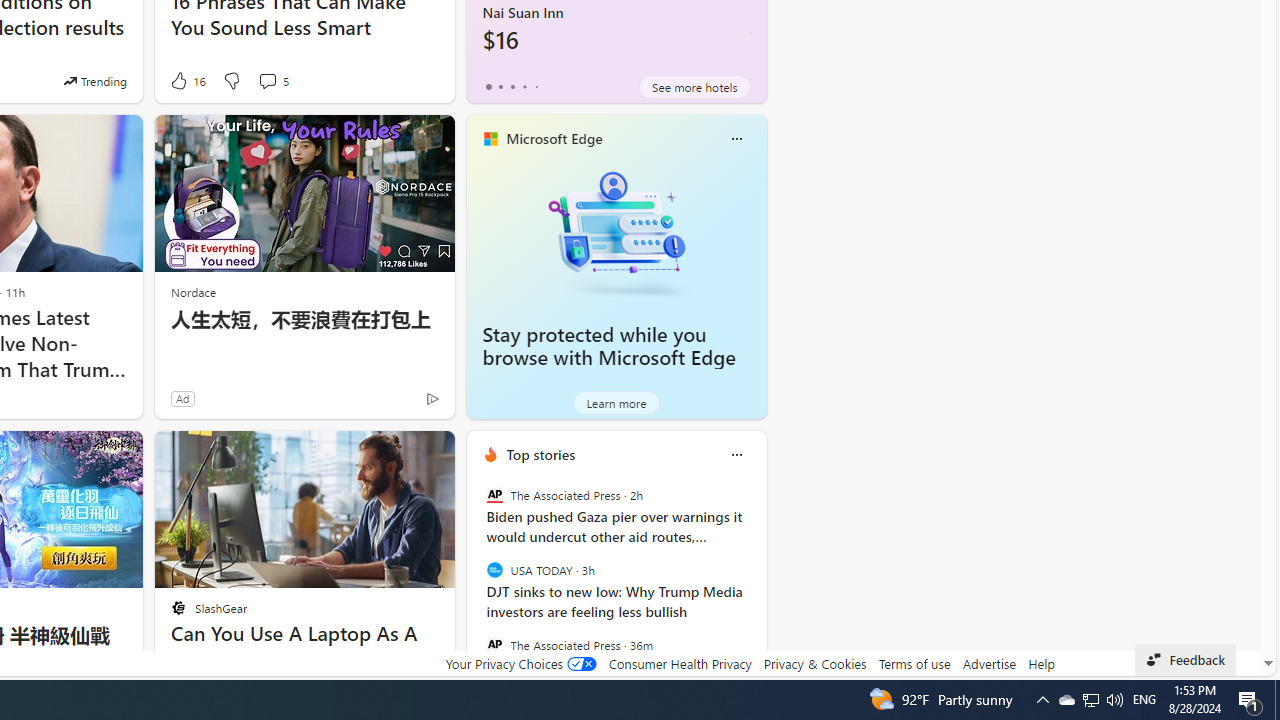 This screenshot has height=720, width=1280. Describe the element at coordinates (736, 454) in the screenshot. I see `Class: icon-img` at that location.